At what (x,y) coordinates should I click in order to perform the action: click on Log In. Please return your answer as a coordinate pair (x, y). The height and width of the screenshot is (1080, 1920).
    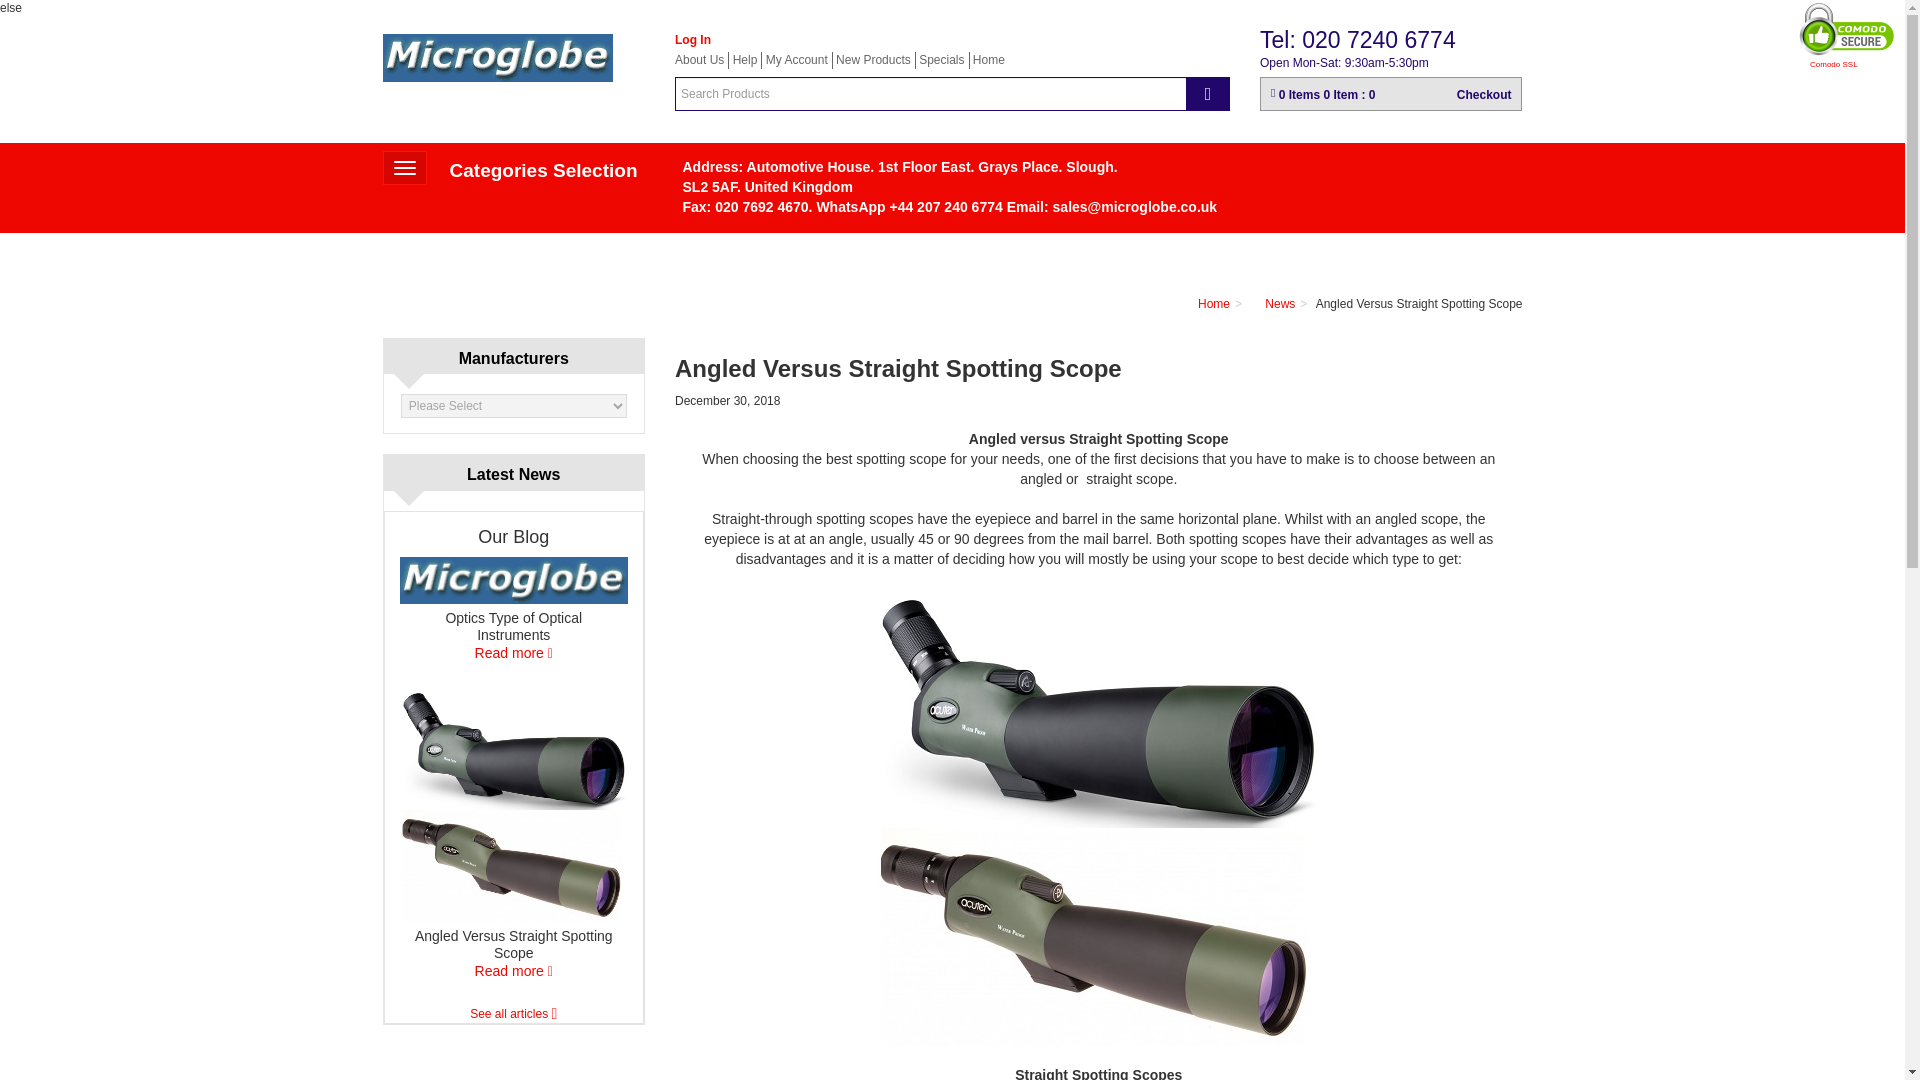
    Looking at the image, I should click on (796, 59).